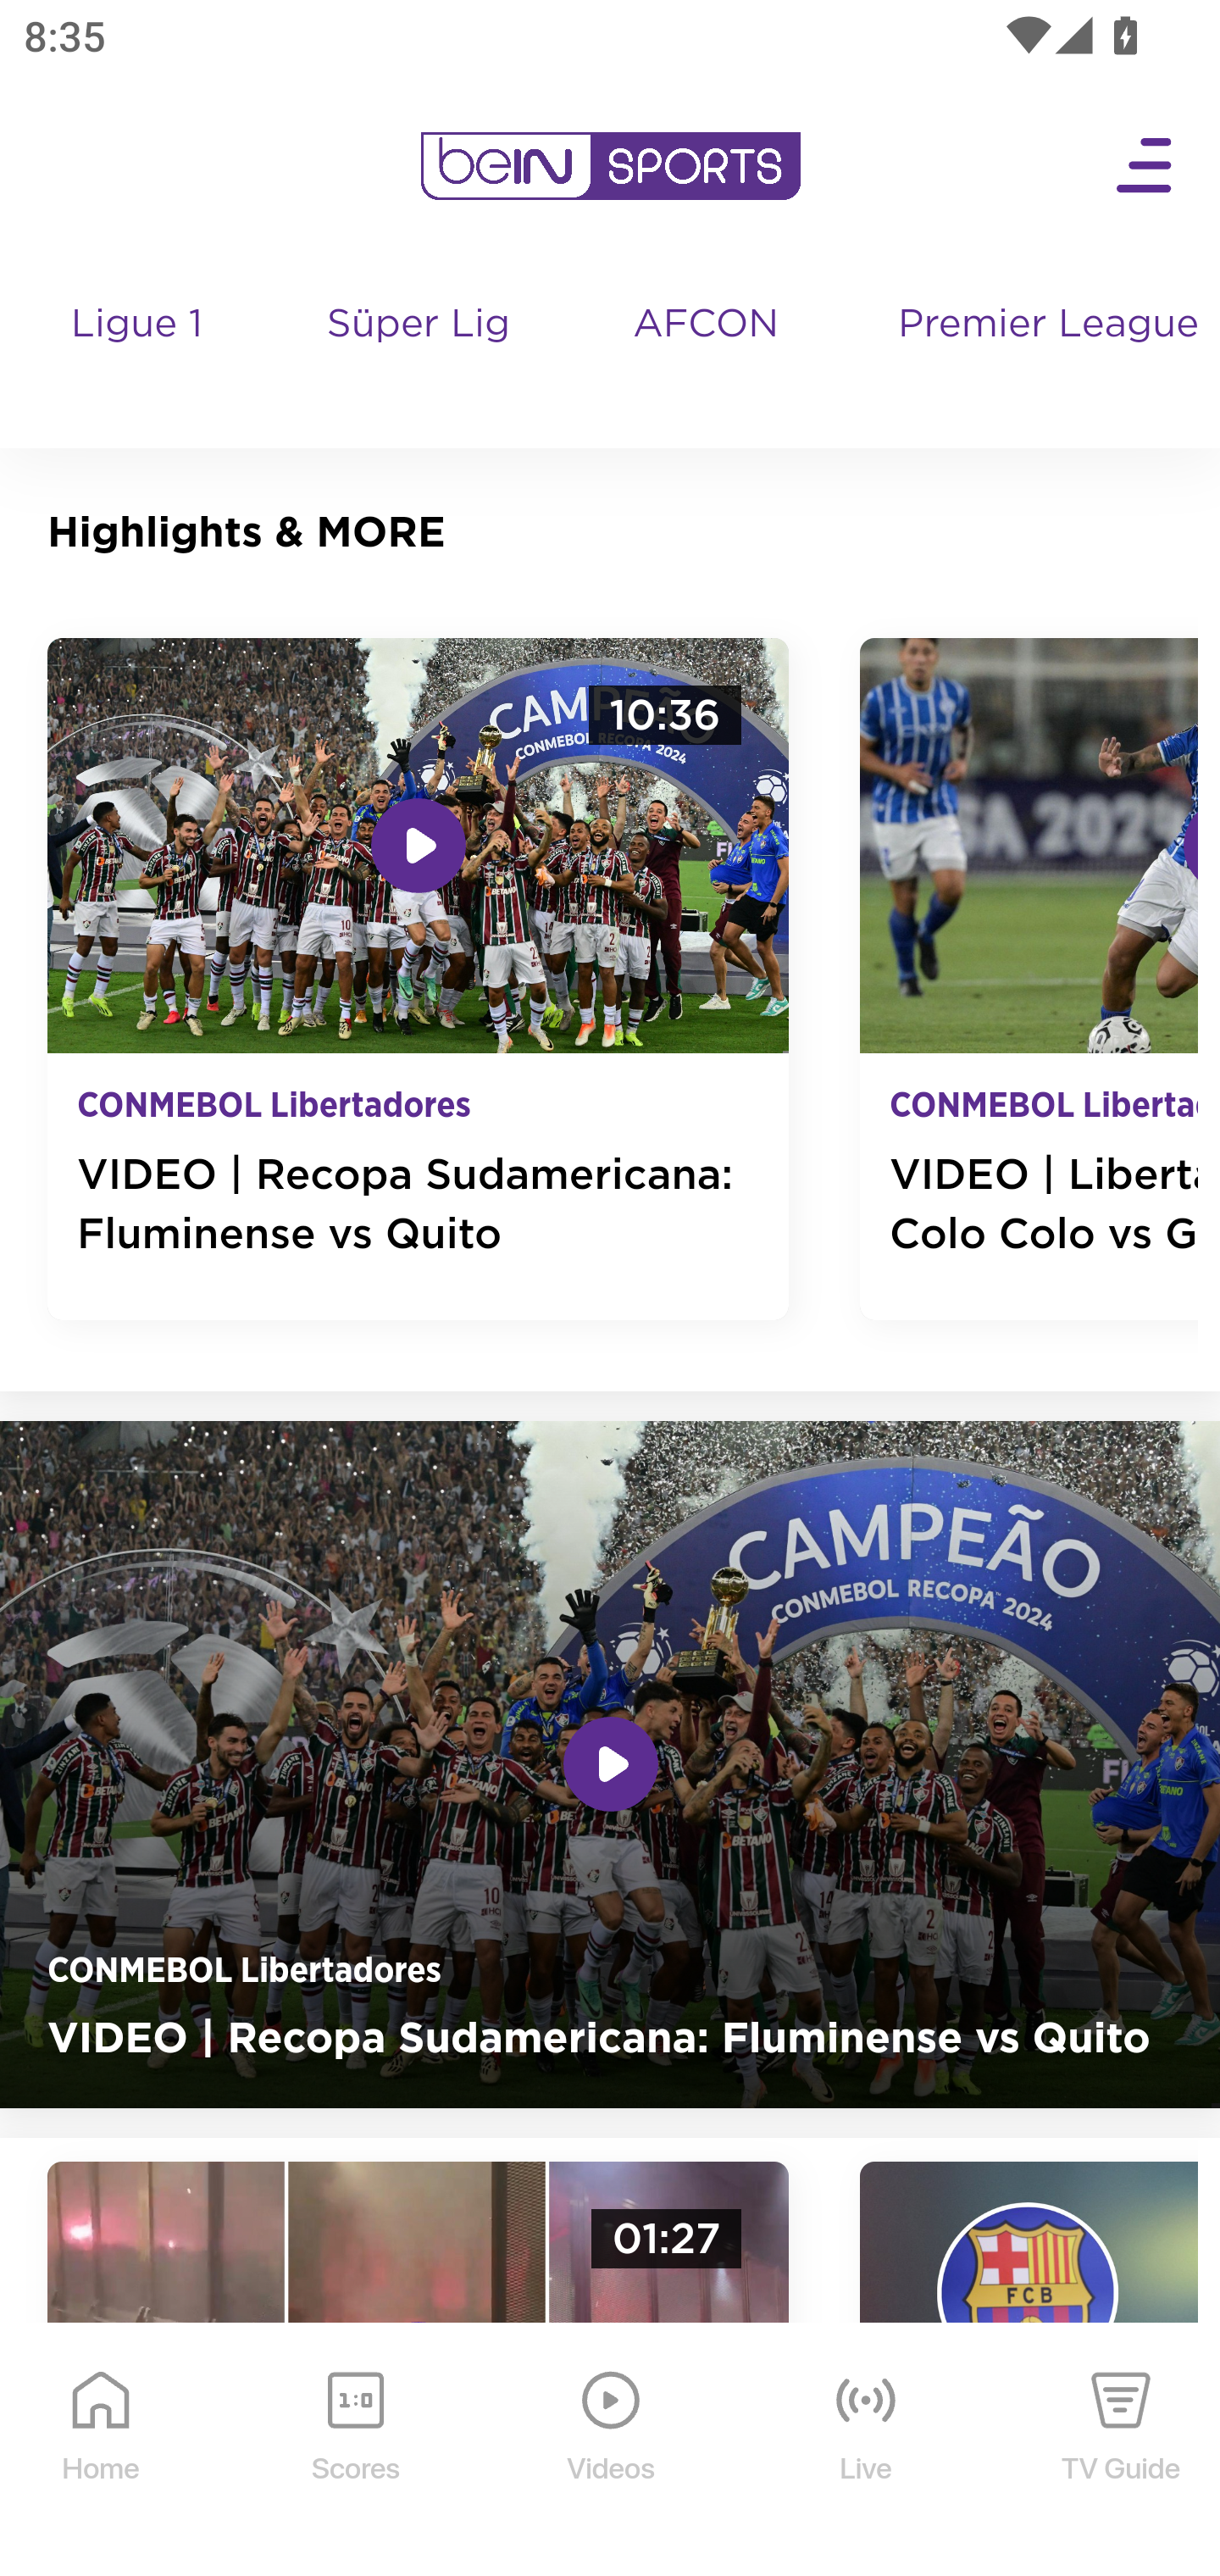 The width and height of the screenshot is (1220, 2576). Describe the element at coordinates (139, 356) in the screenshot. I see `Ligue 1` at that location.